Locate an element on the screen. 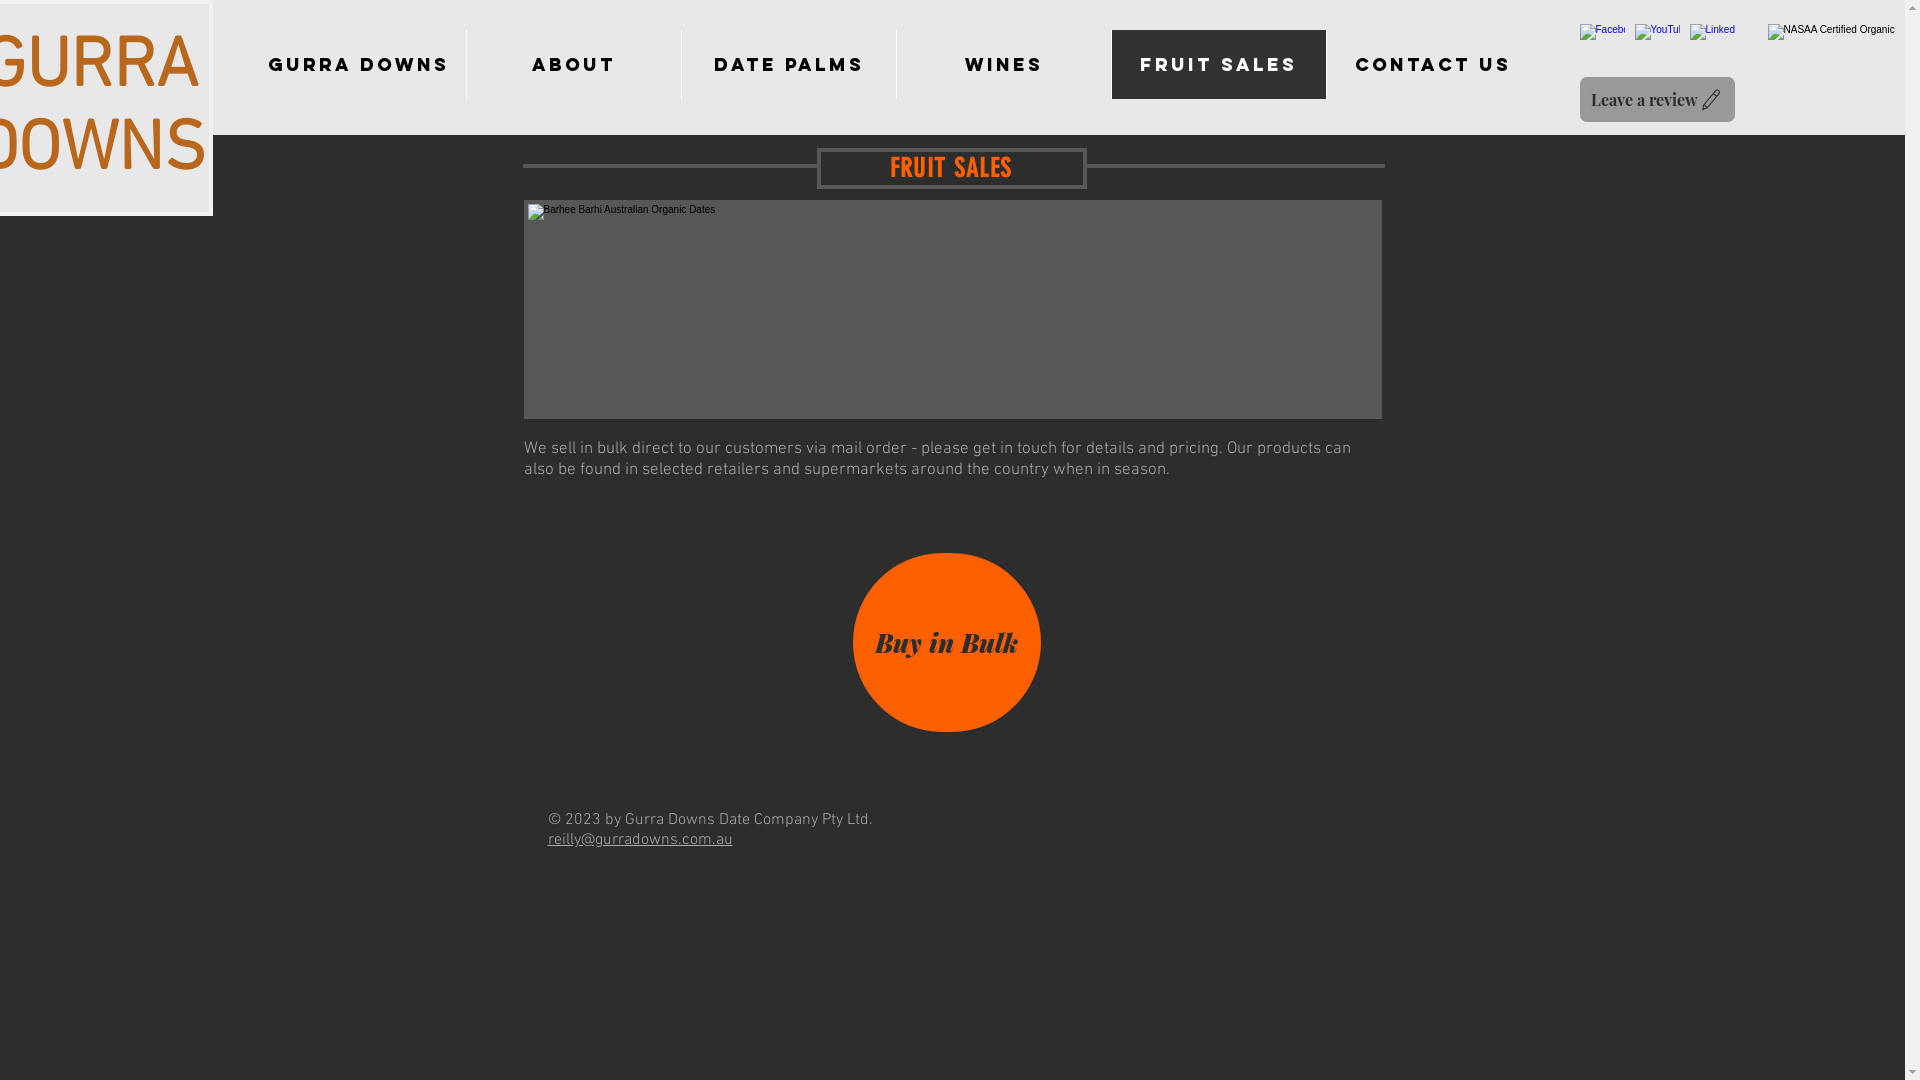 This screenshot has width=1920, height=1080. Contact Us is located at coordinates (1433, 64).